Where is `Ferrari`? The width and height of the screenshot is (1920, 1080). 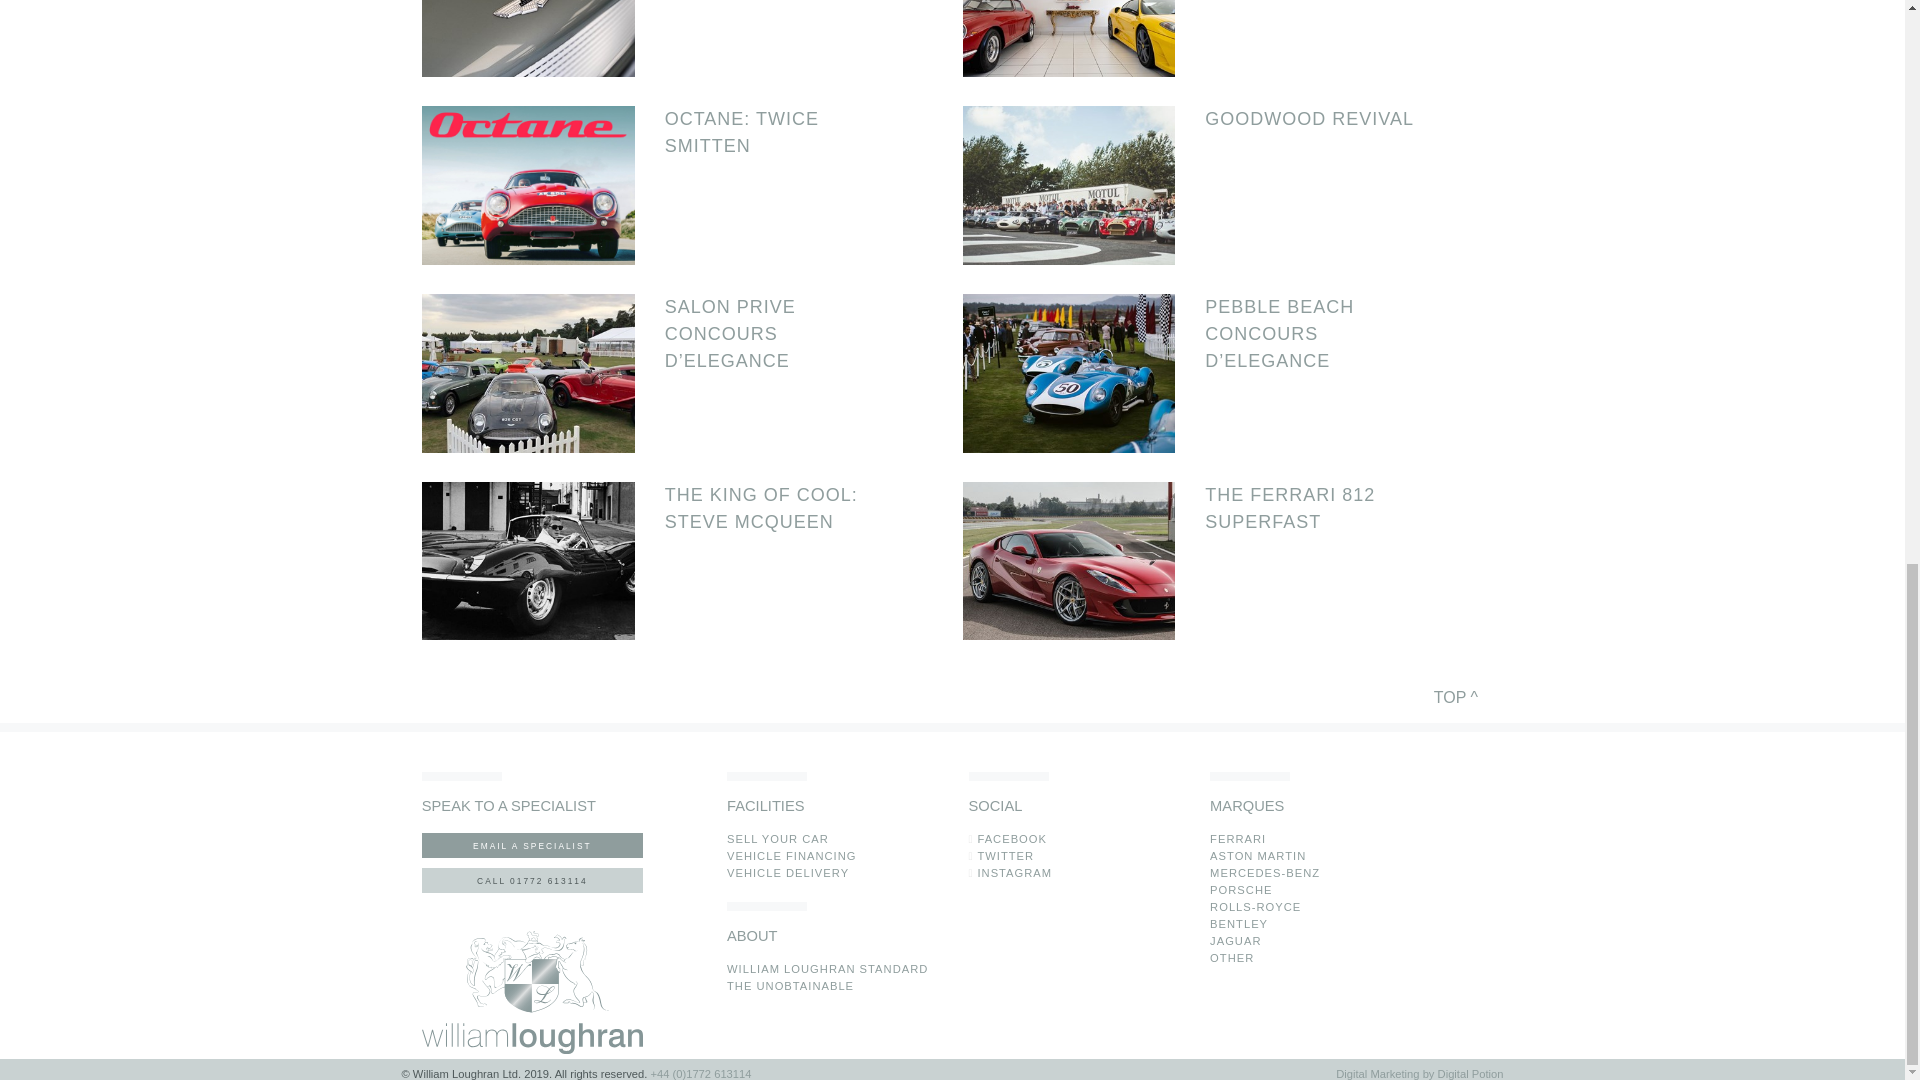 Ferrari is located at coordinates (1237, 838).